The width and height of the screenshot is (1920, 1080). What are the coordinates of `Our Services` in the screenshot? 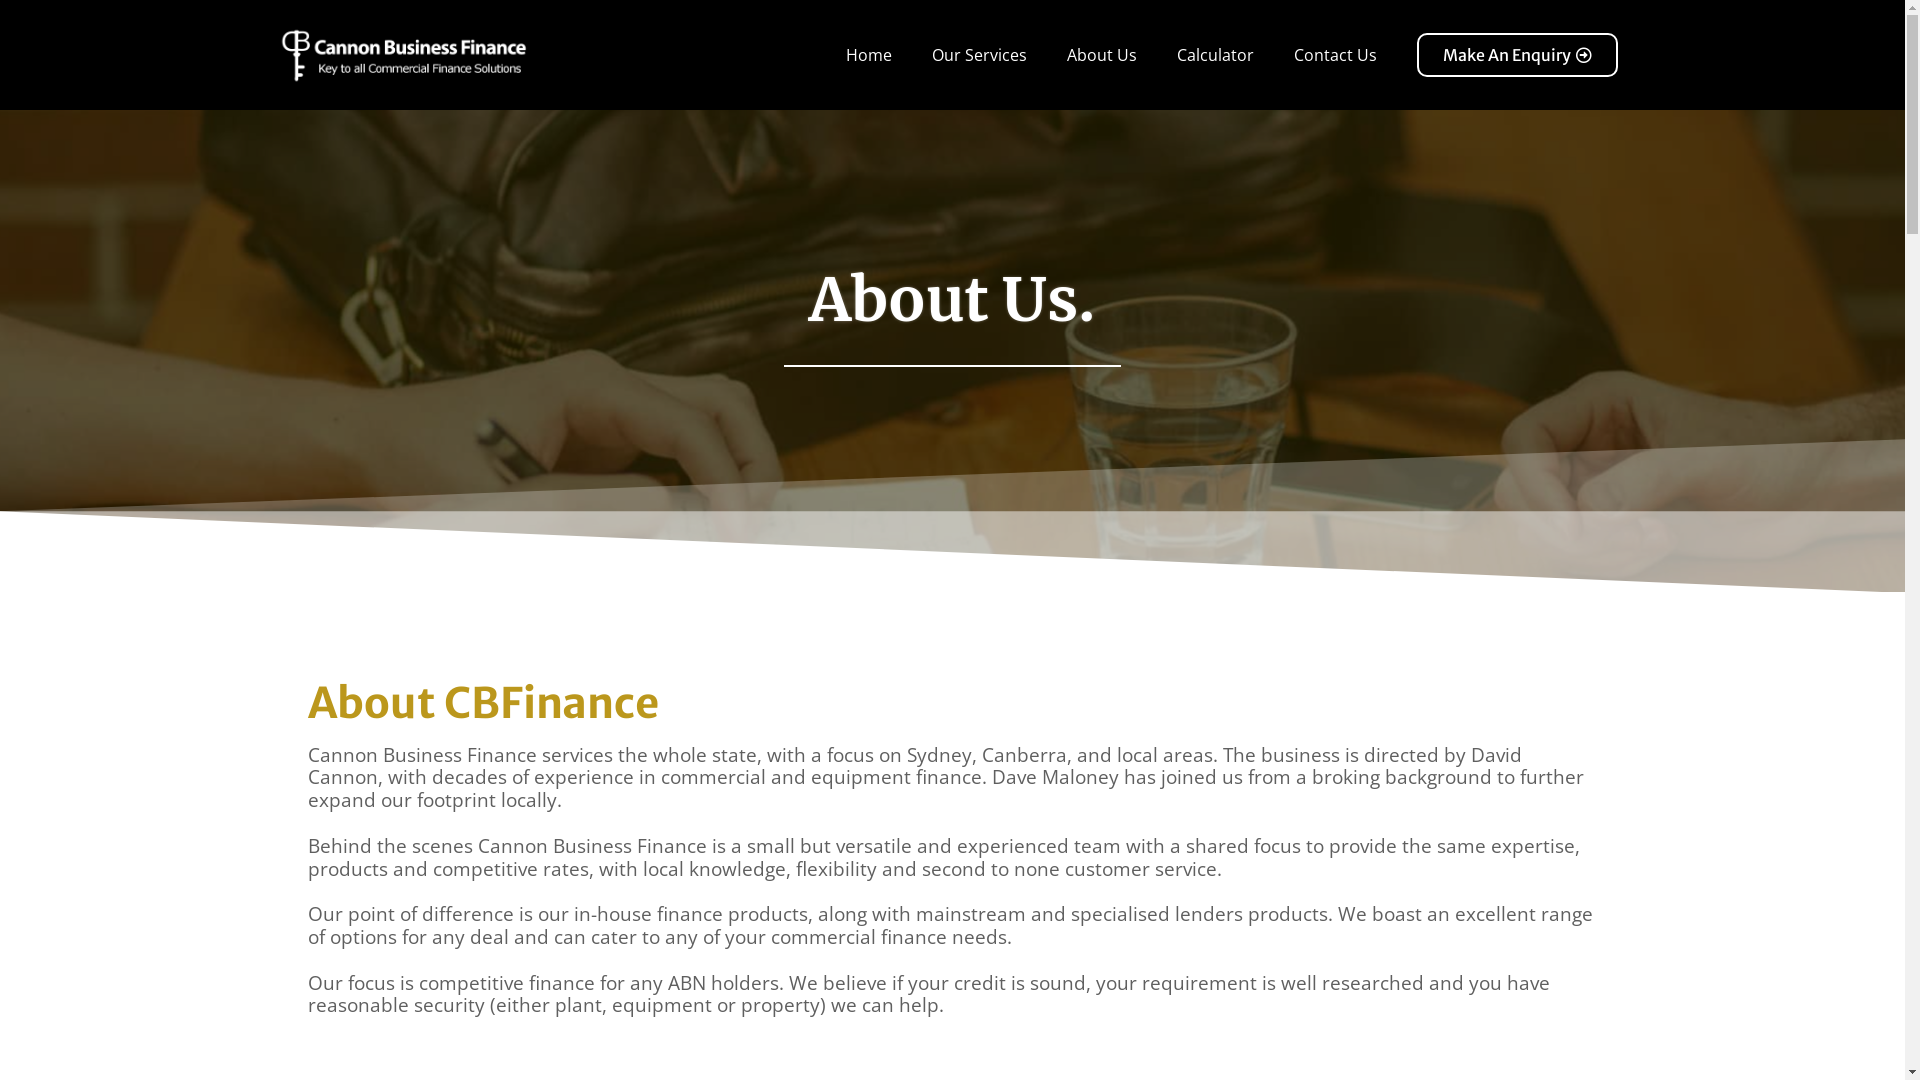 It's located at (980, 54).